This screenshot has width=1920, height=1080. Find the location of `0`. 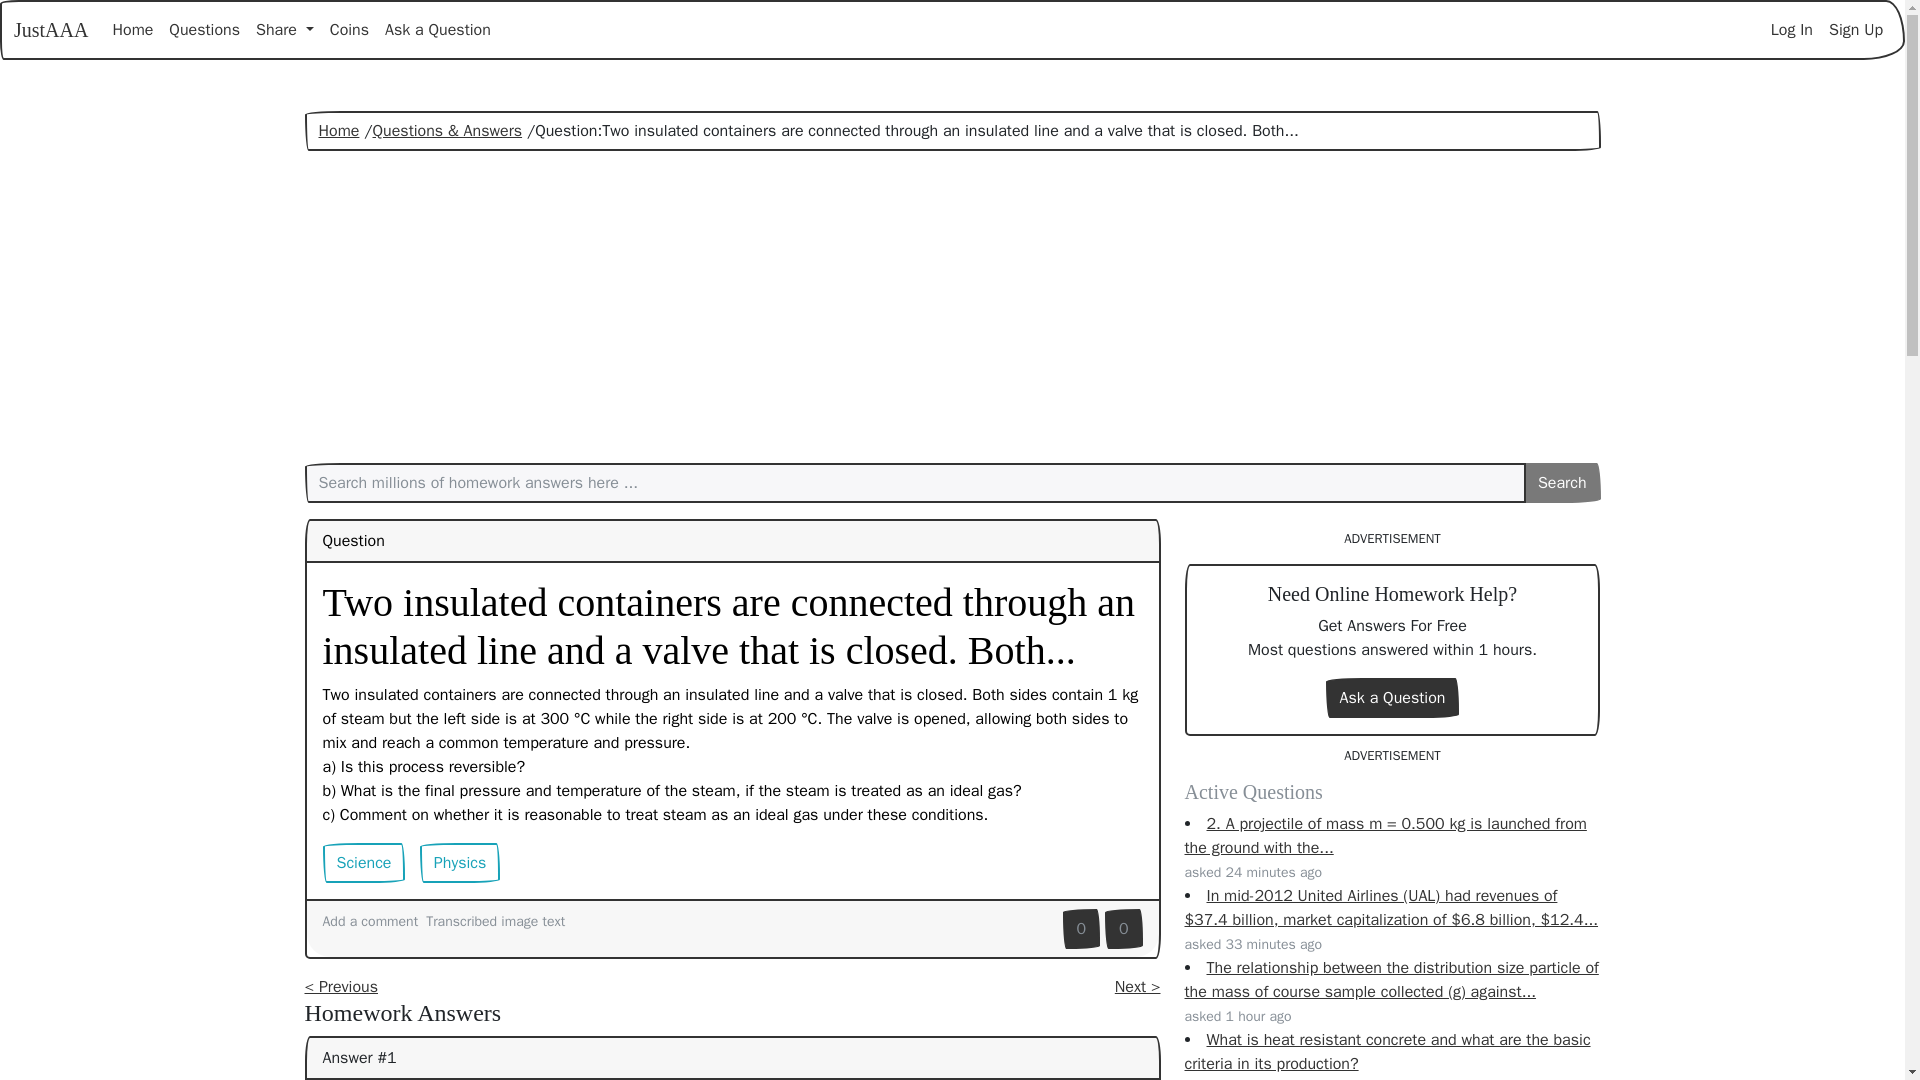

0 is located at coordinates (1082, 929).